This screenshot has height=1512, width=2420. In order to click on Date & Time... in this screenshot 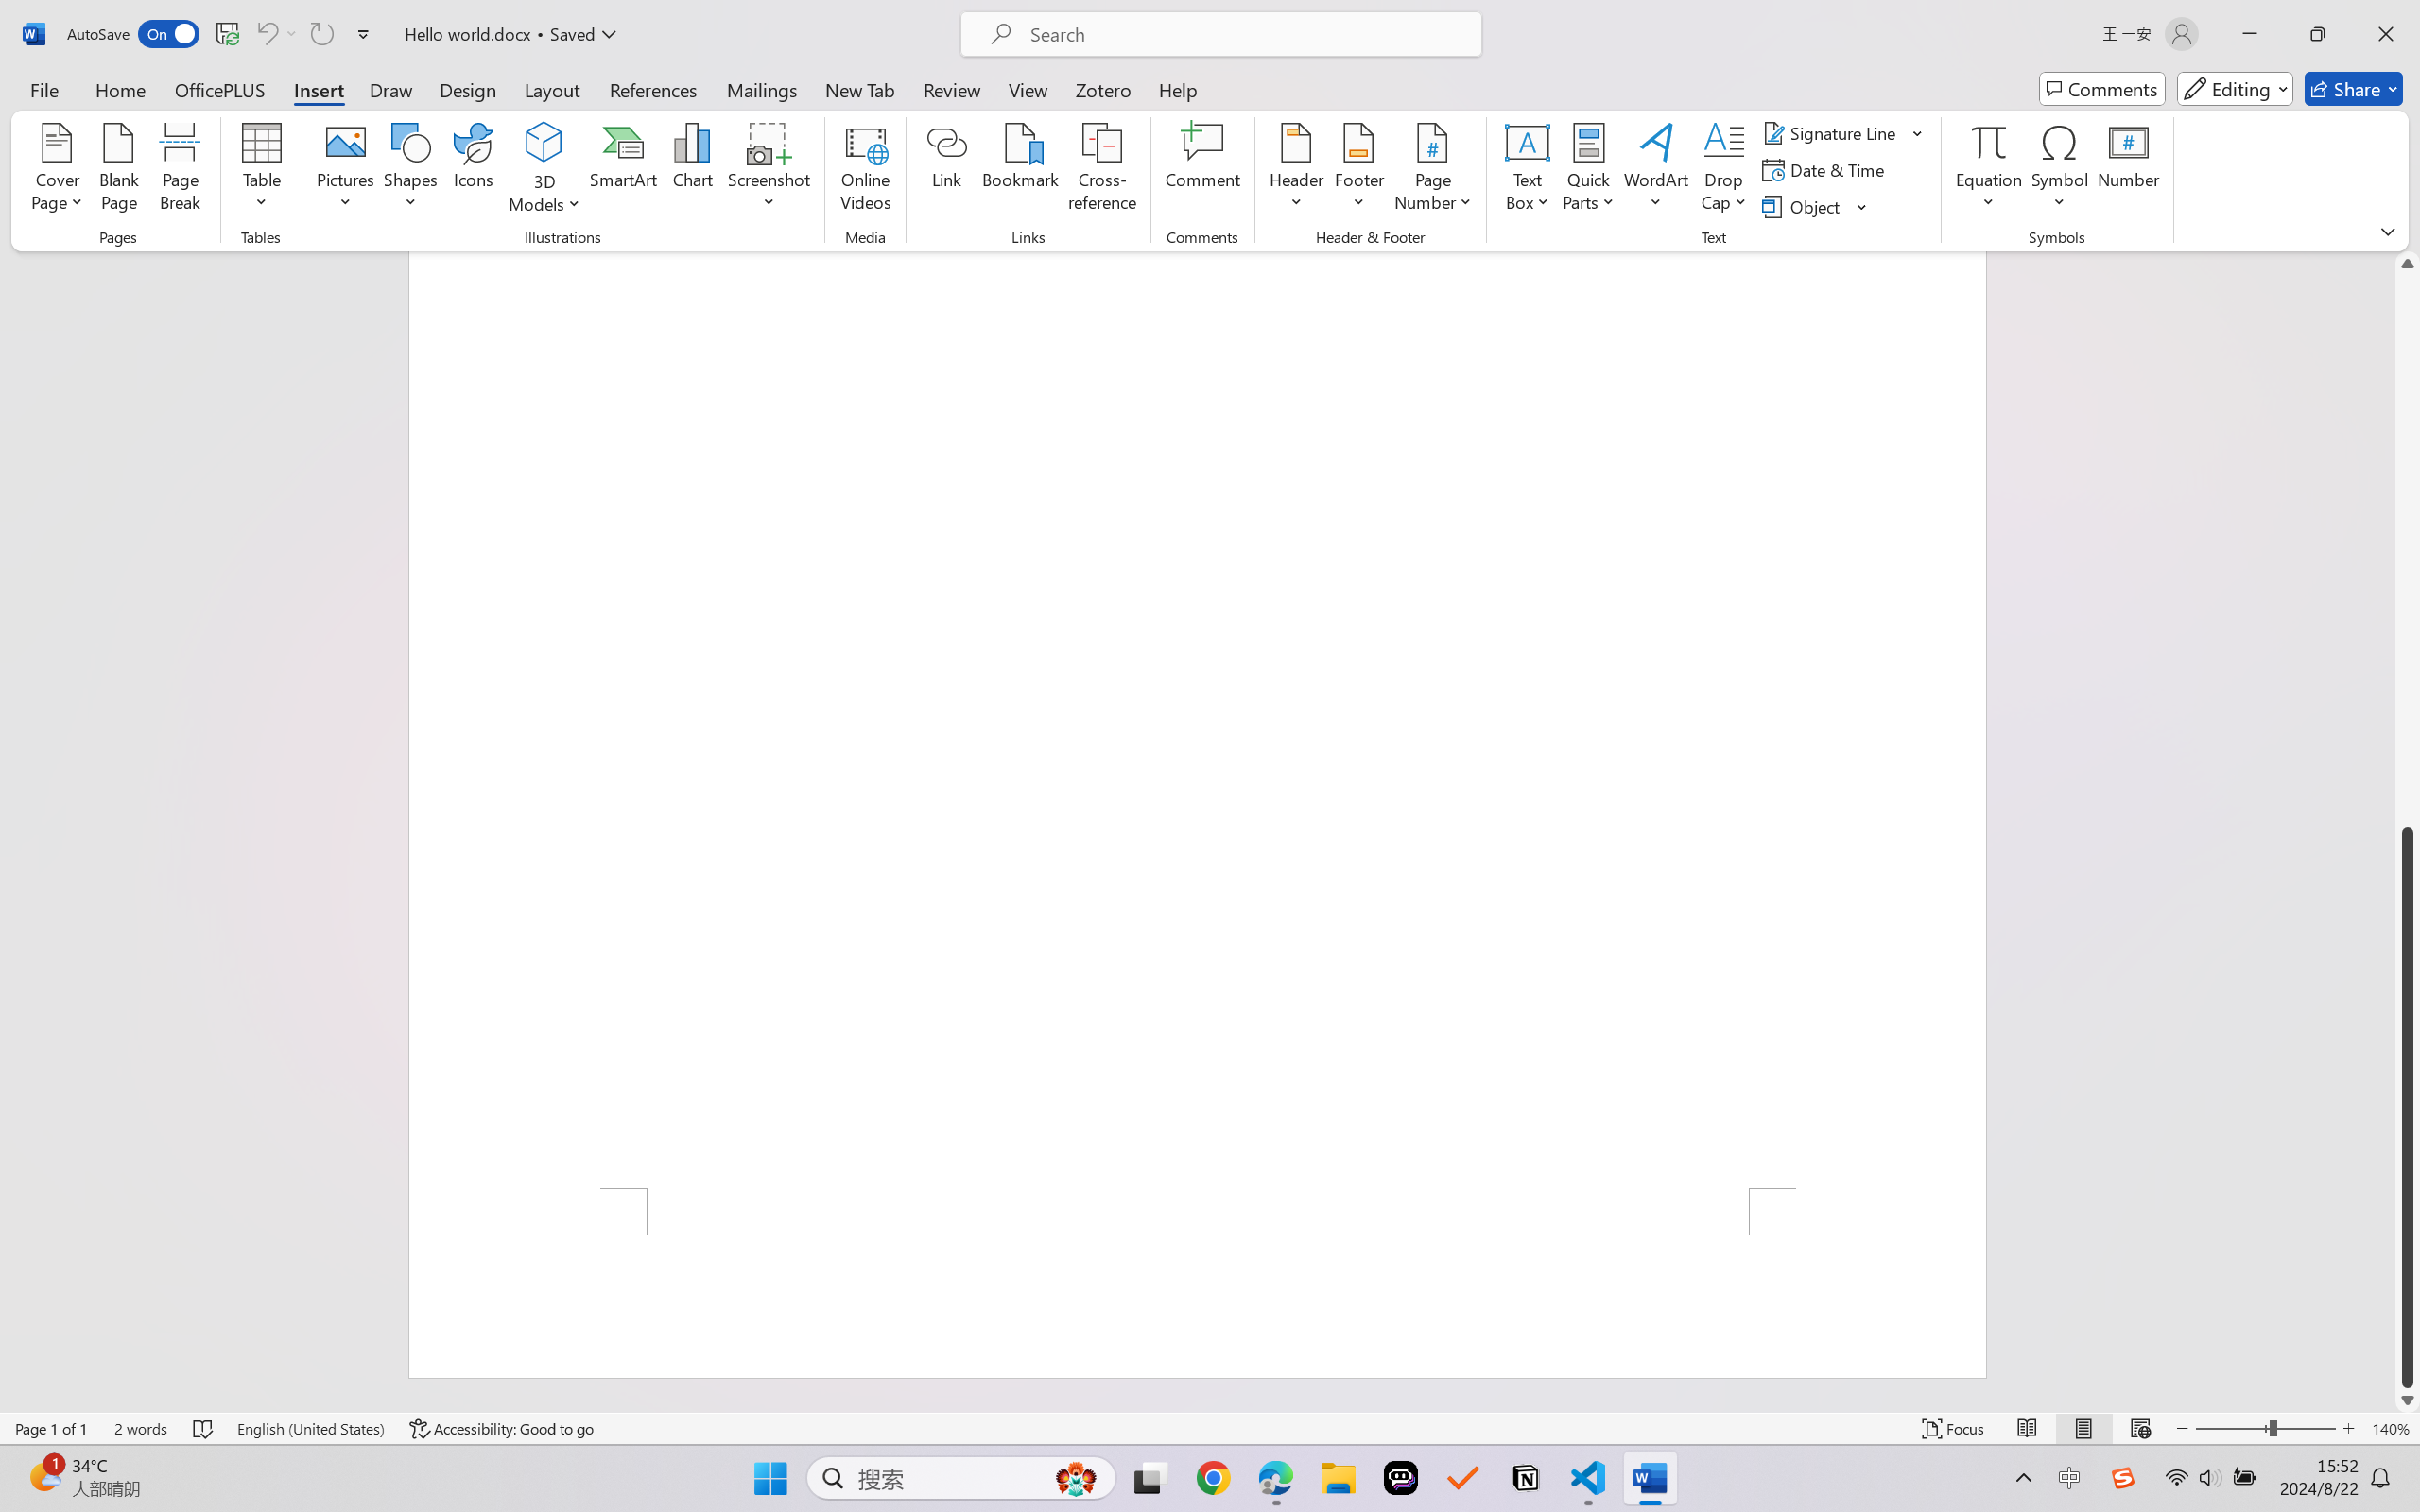, I will do `click(1826, 170)`.